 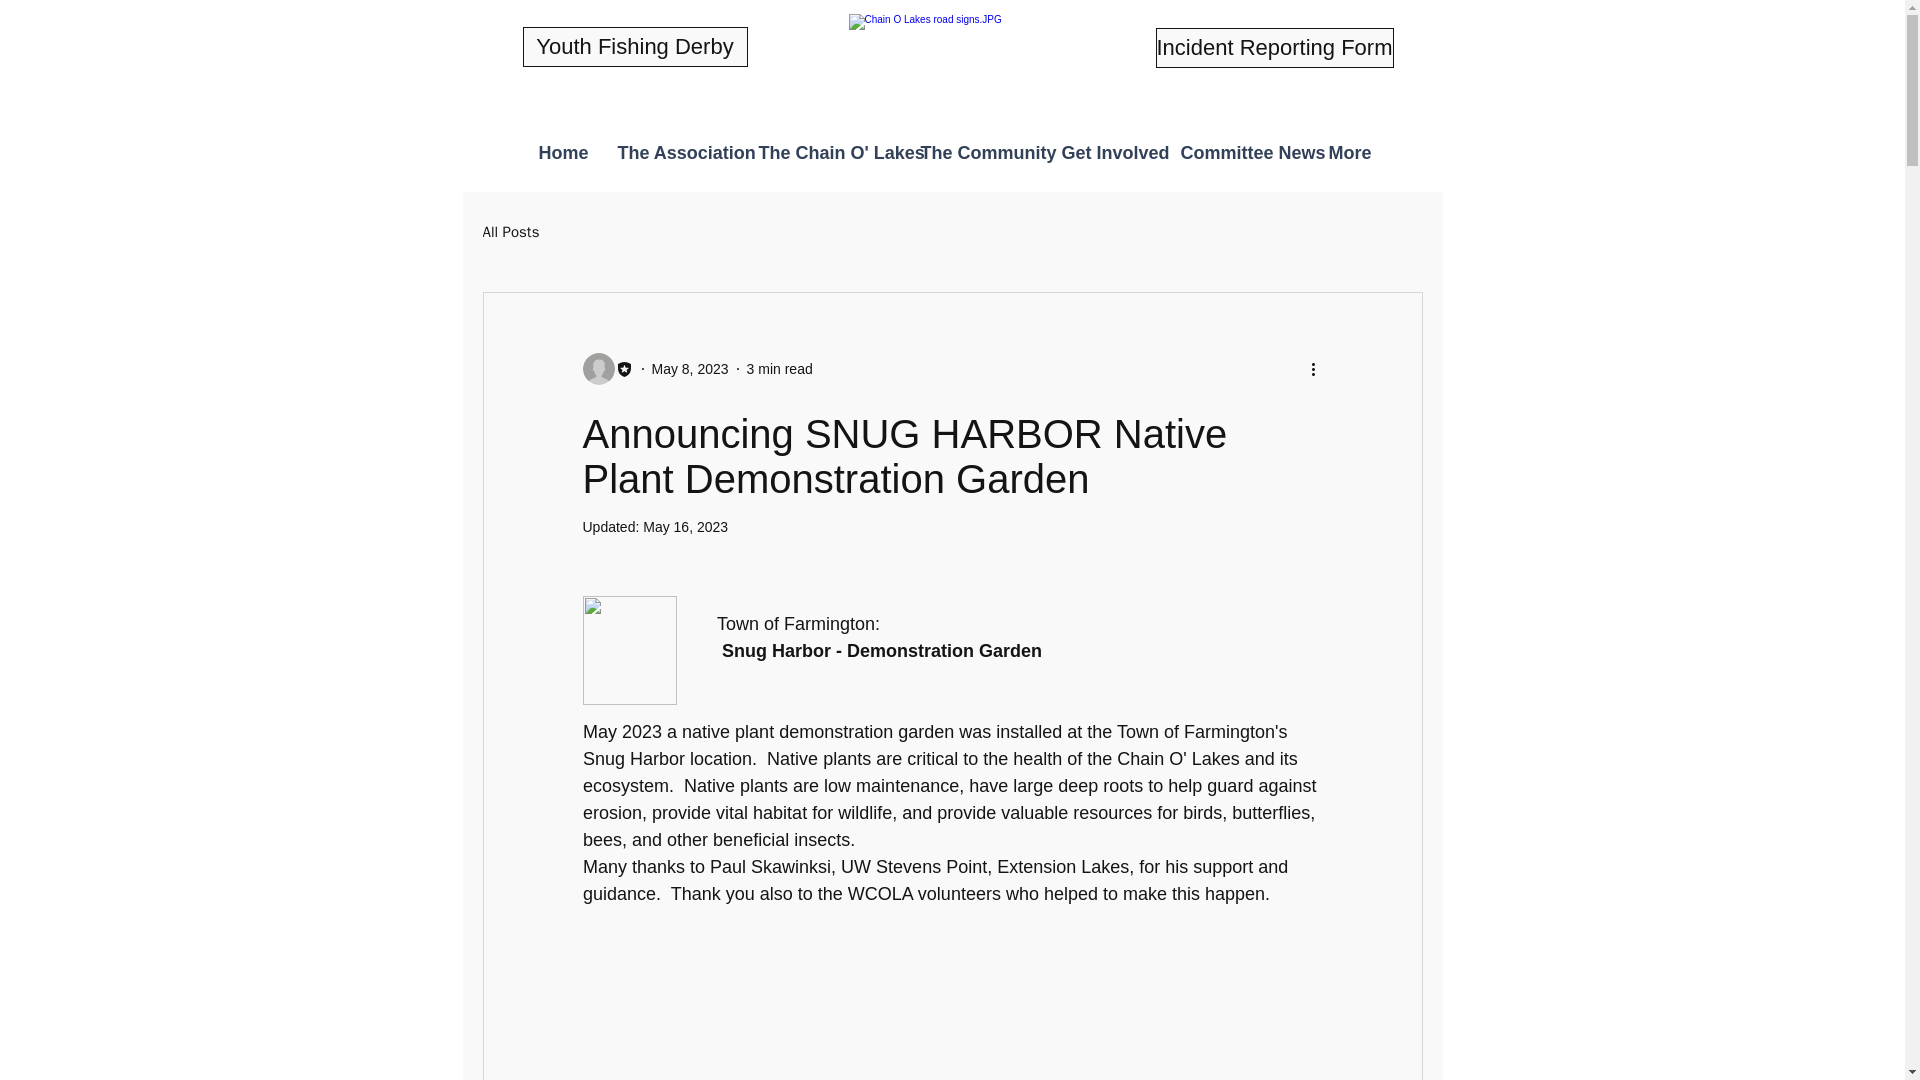 What do you see at coordinates (685, 526) in the screenshot?
I see `May 16, 2023` at bounding box center [685, 526].